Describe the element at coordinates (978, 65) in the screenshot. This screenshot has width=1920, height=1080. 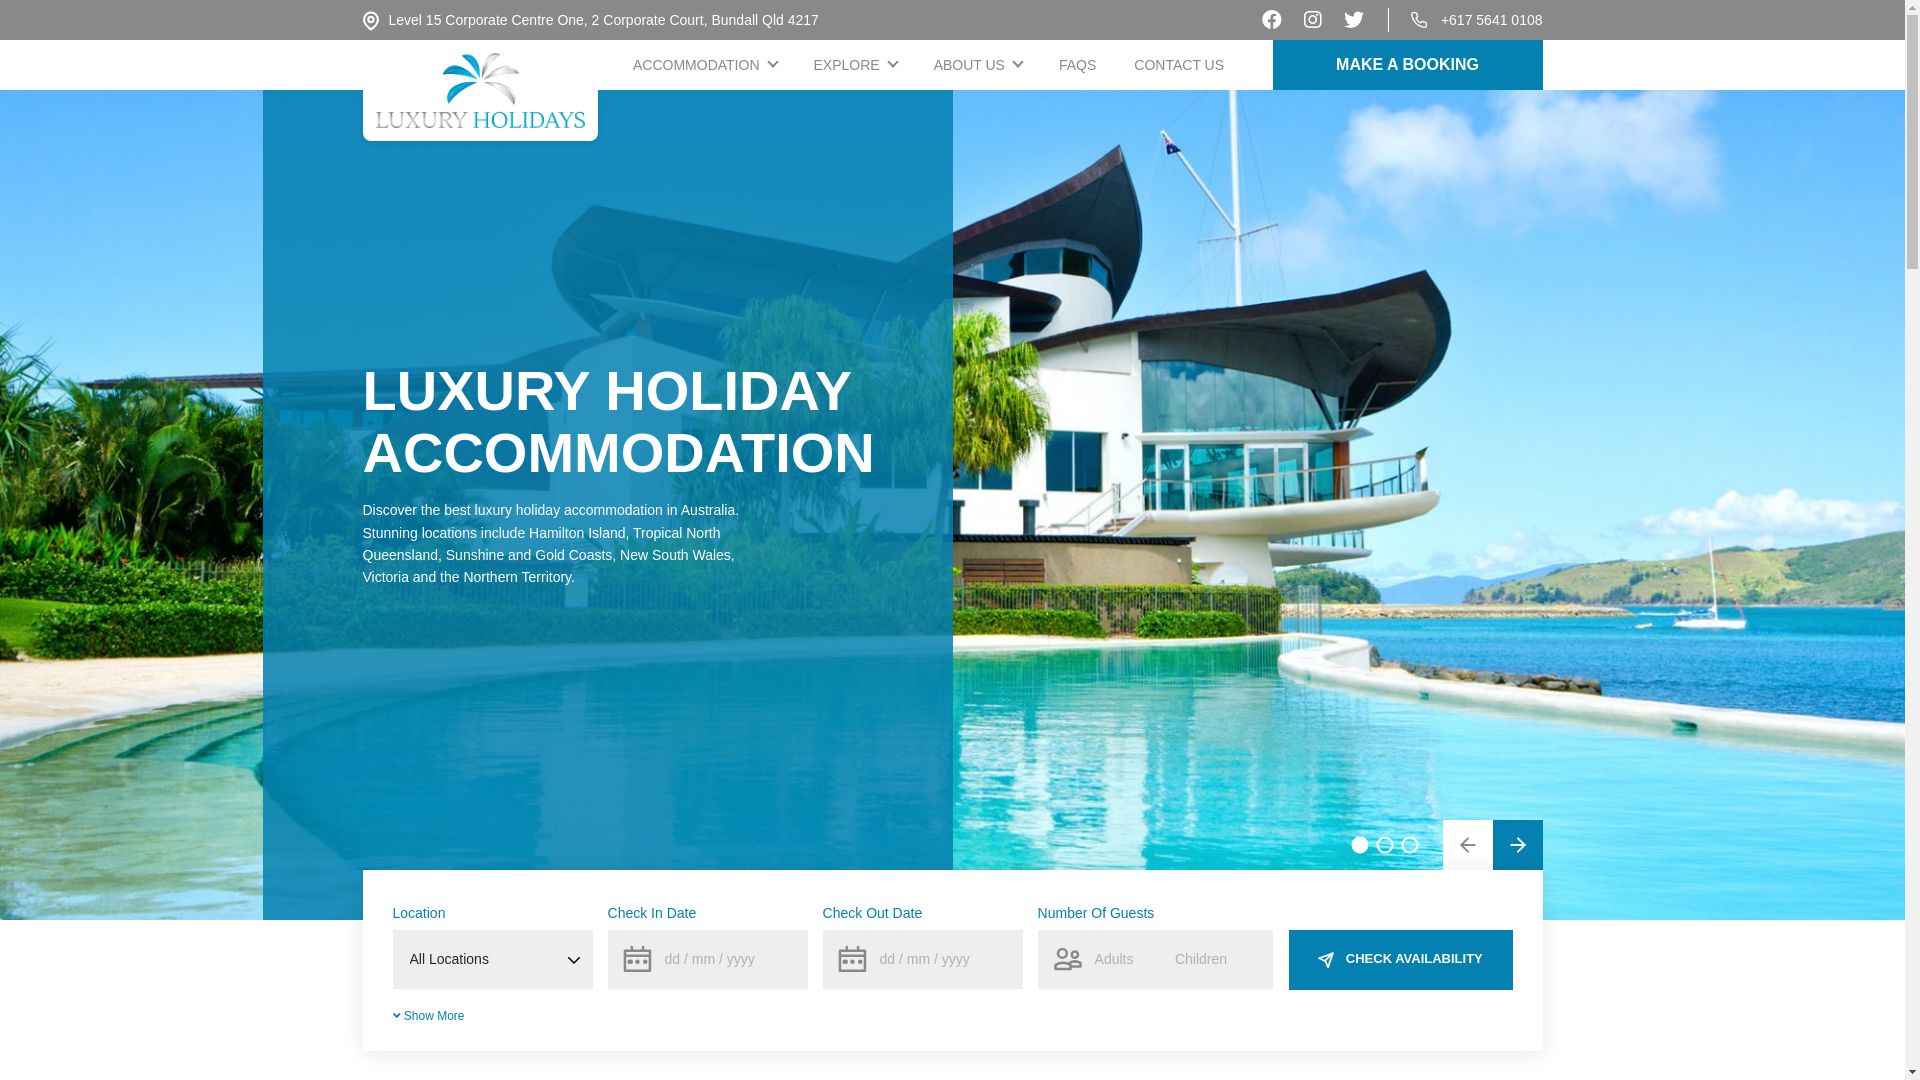
I see `ABOUT US` at that location.